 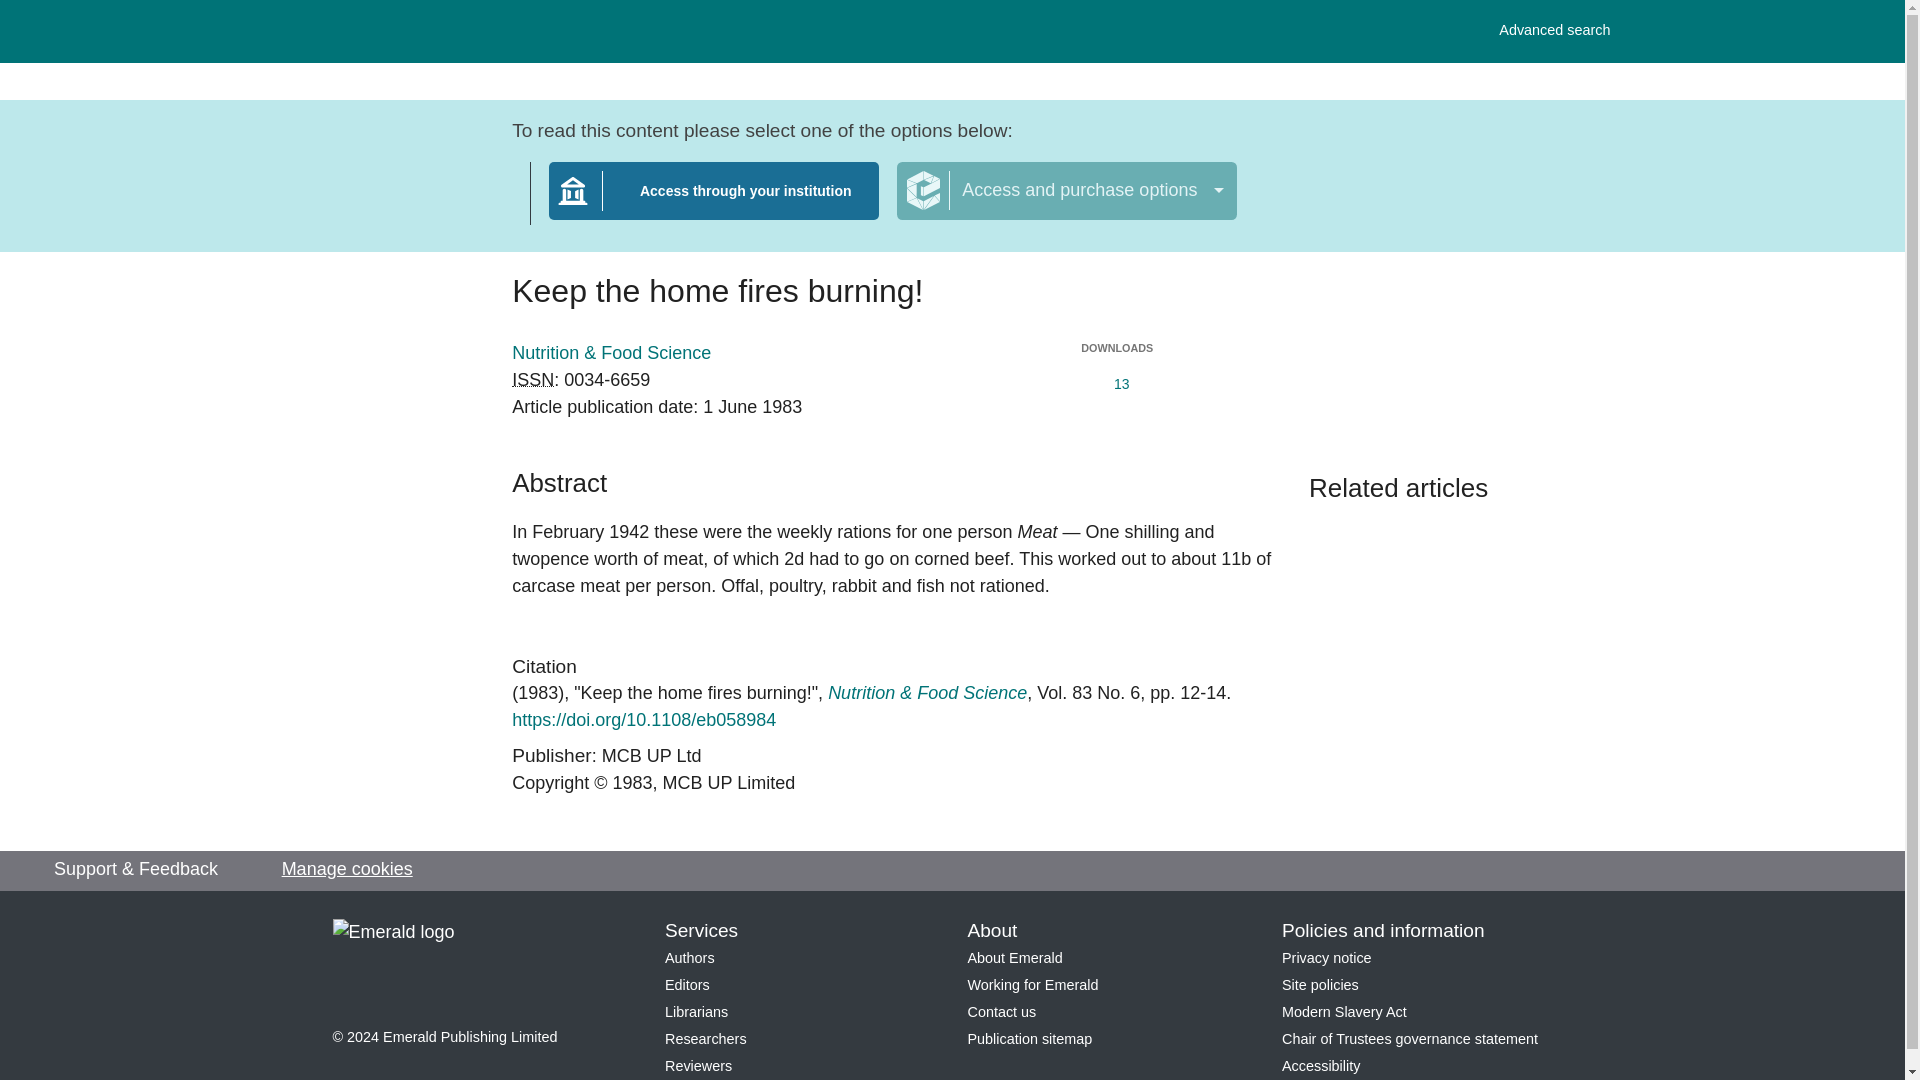 What do you see at coordinates (1554, 30) in the screenshot?
I see `Site policies` at bounding box center [1554, 30].